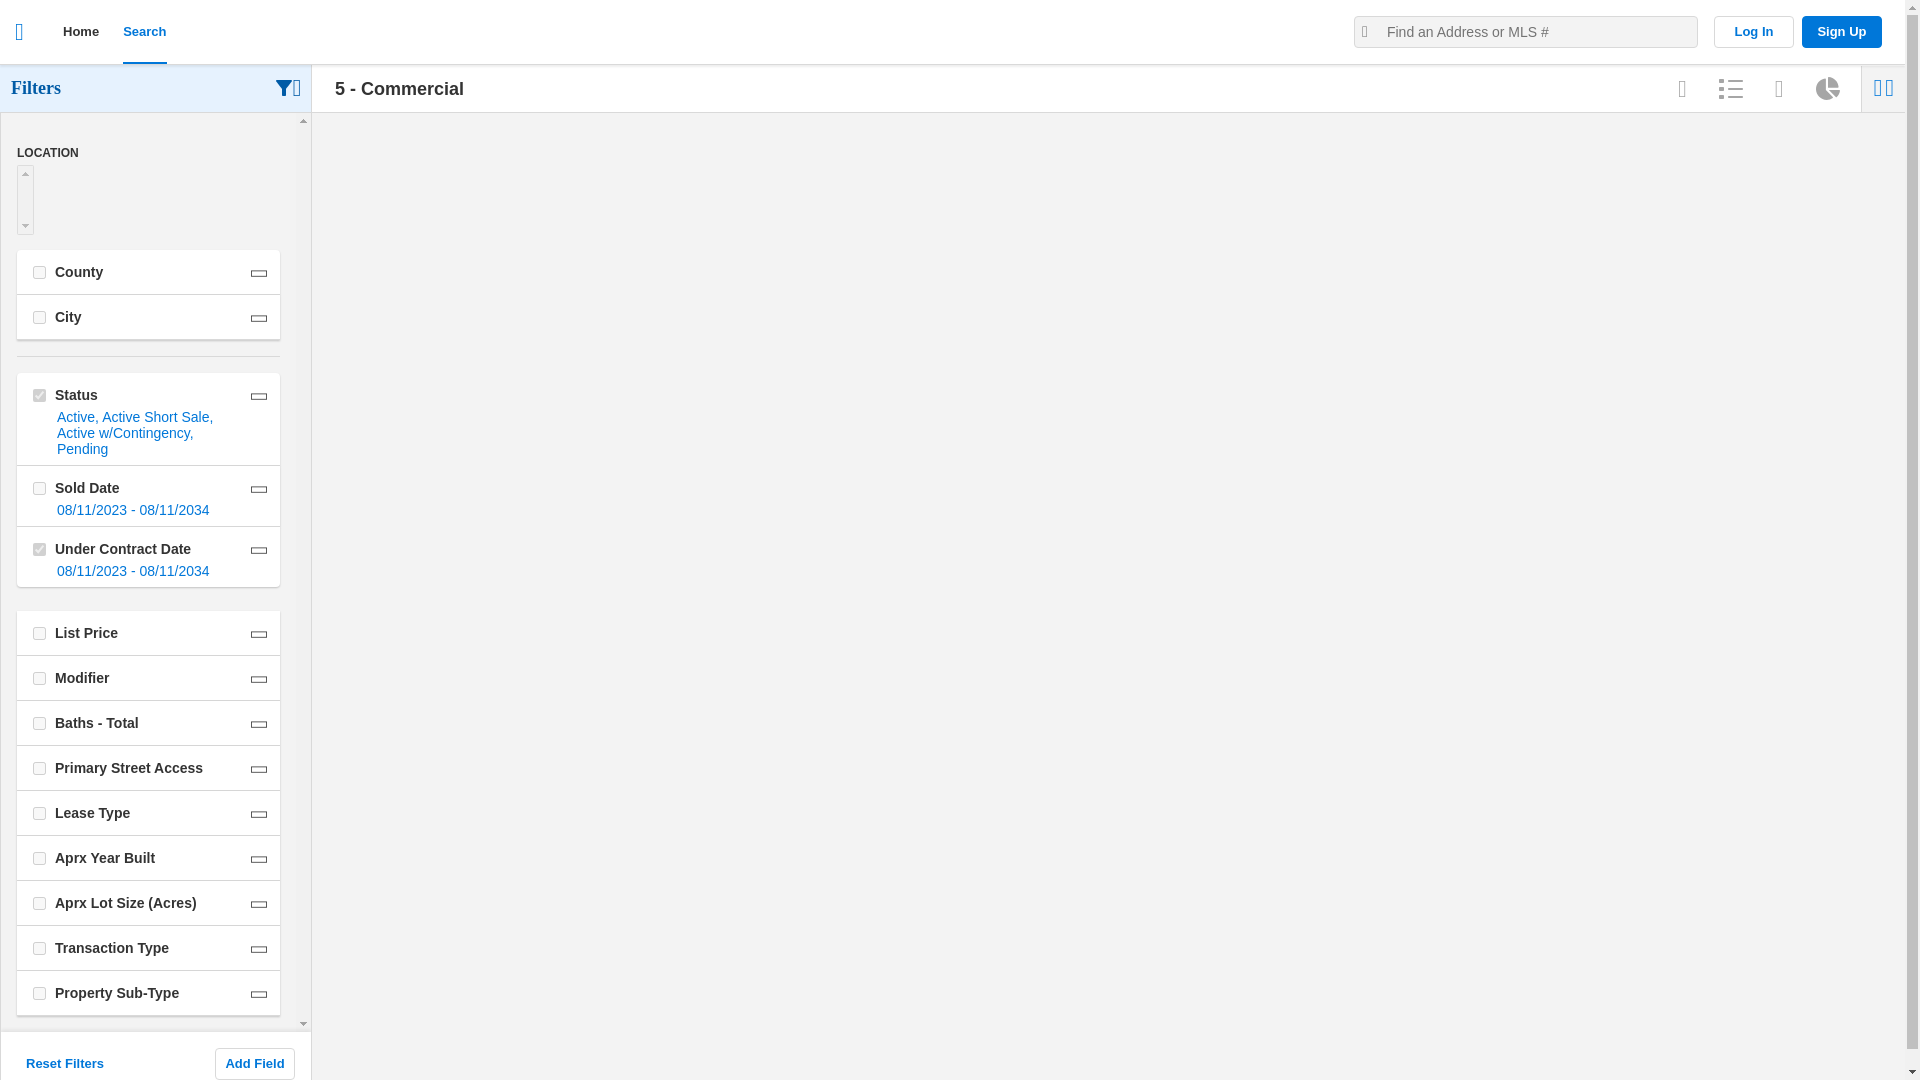 The height and width of the screenshot is (1080, 1920). I want to click on 1, so click(39, 488).